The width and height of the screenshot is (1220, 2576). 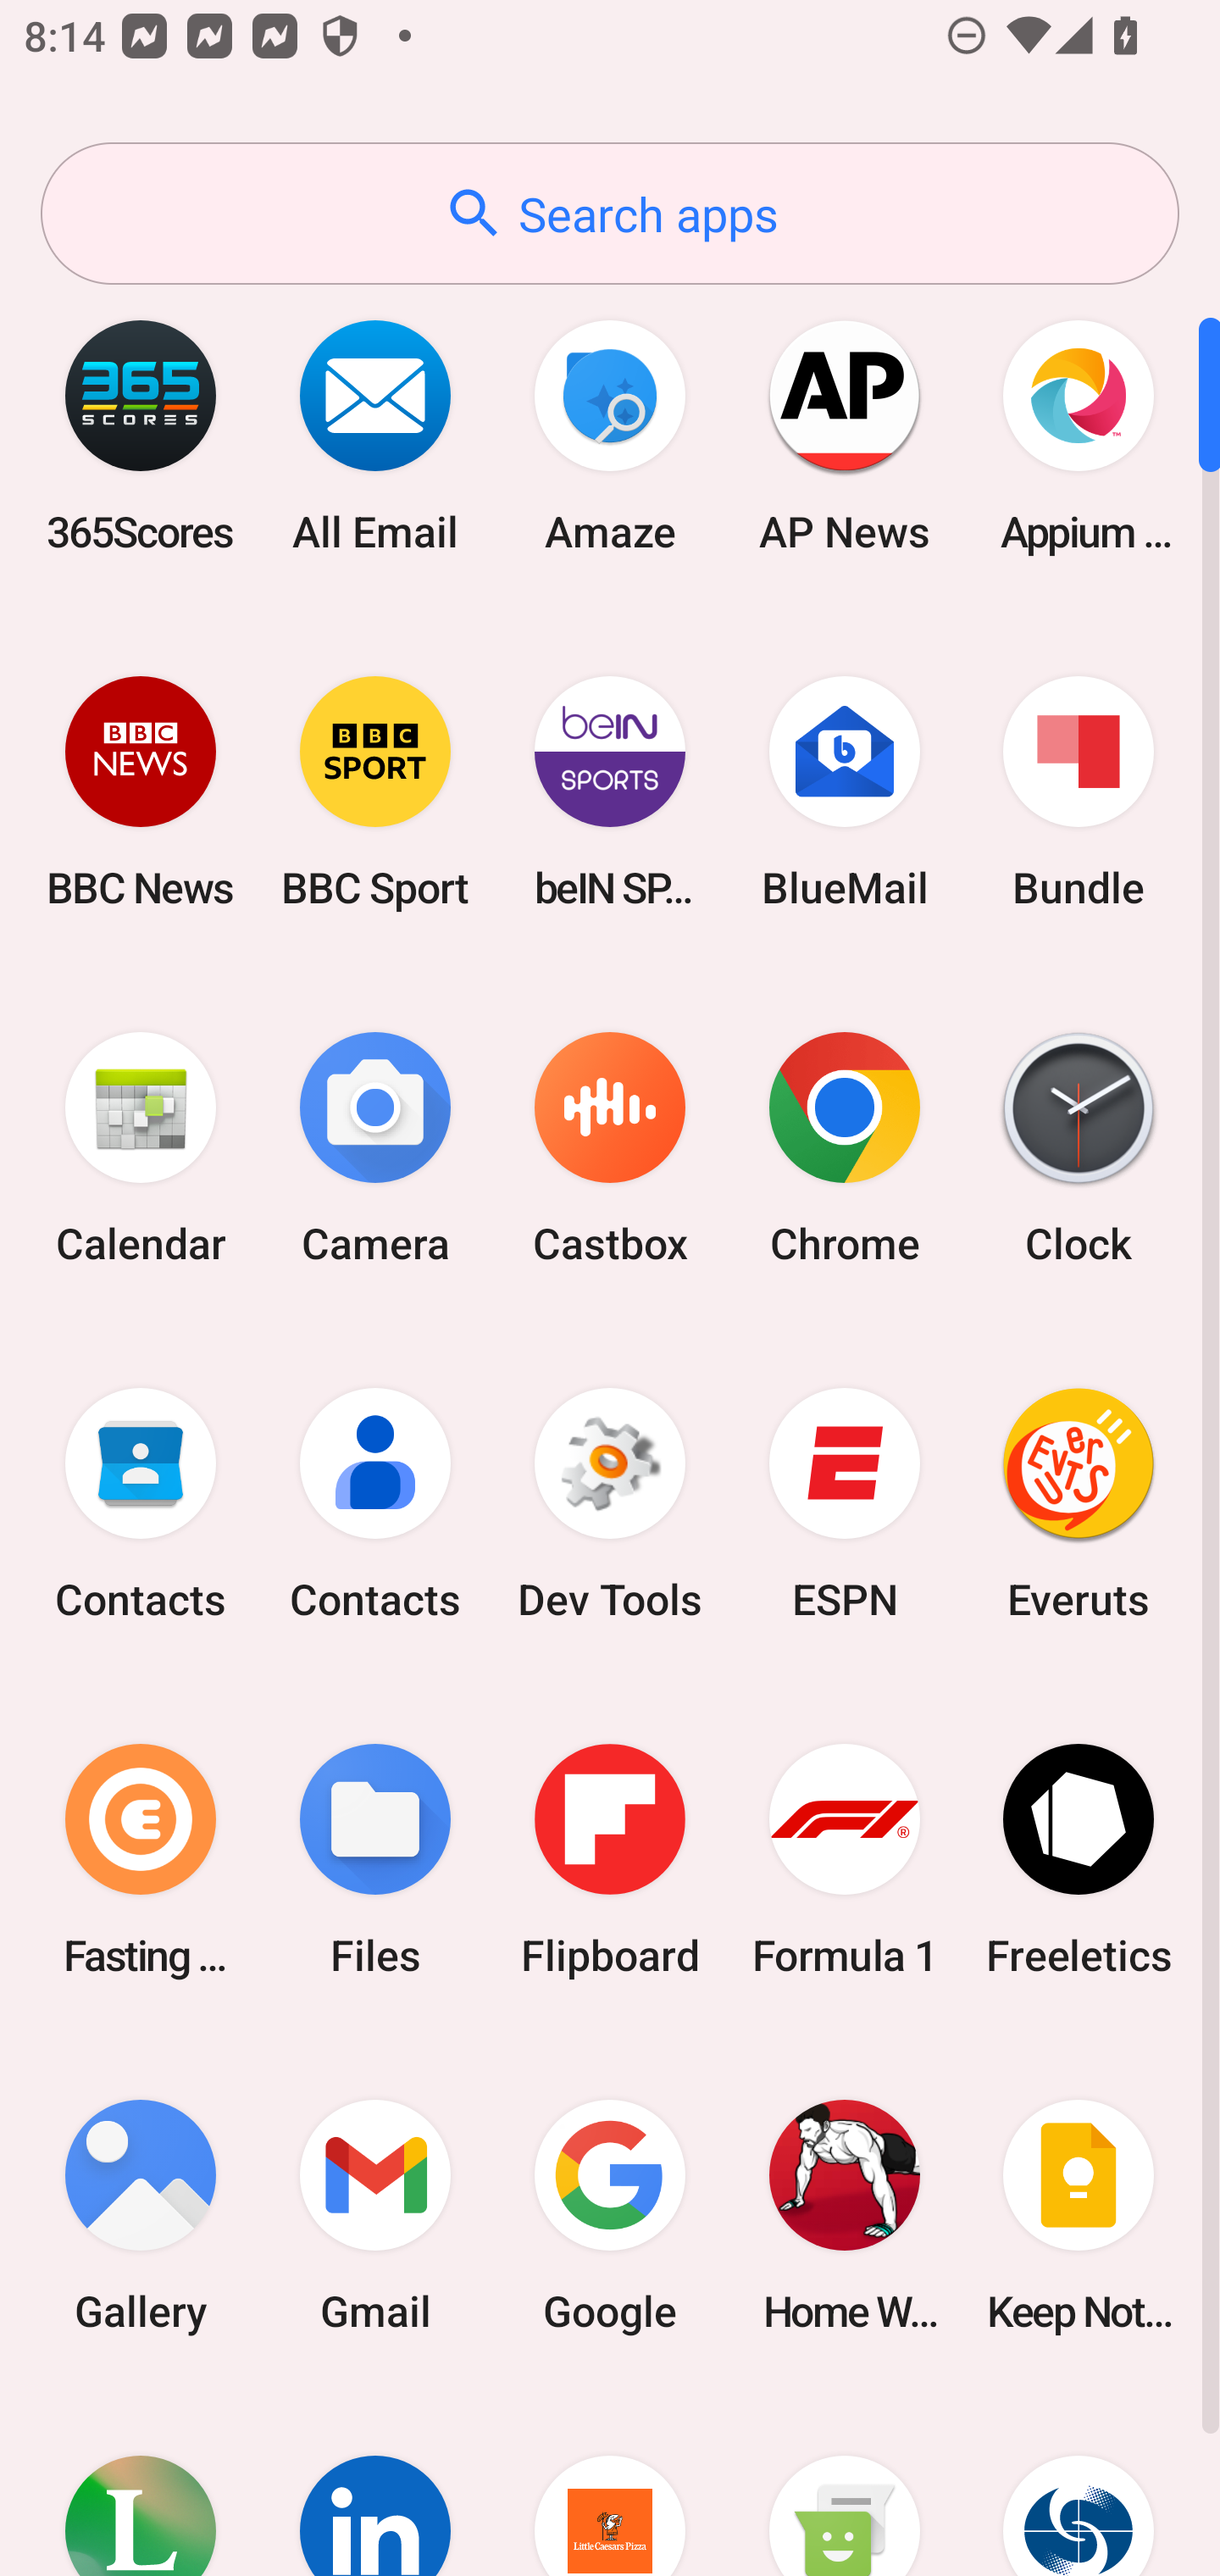 What do you see at coordinates (610, 791) in the screenshot?
I see `beIN SPORTS` at bounding box center [610, 791].